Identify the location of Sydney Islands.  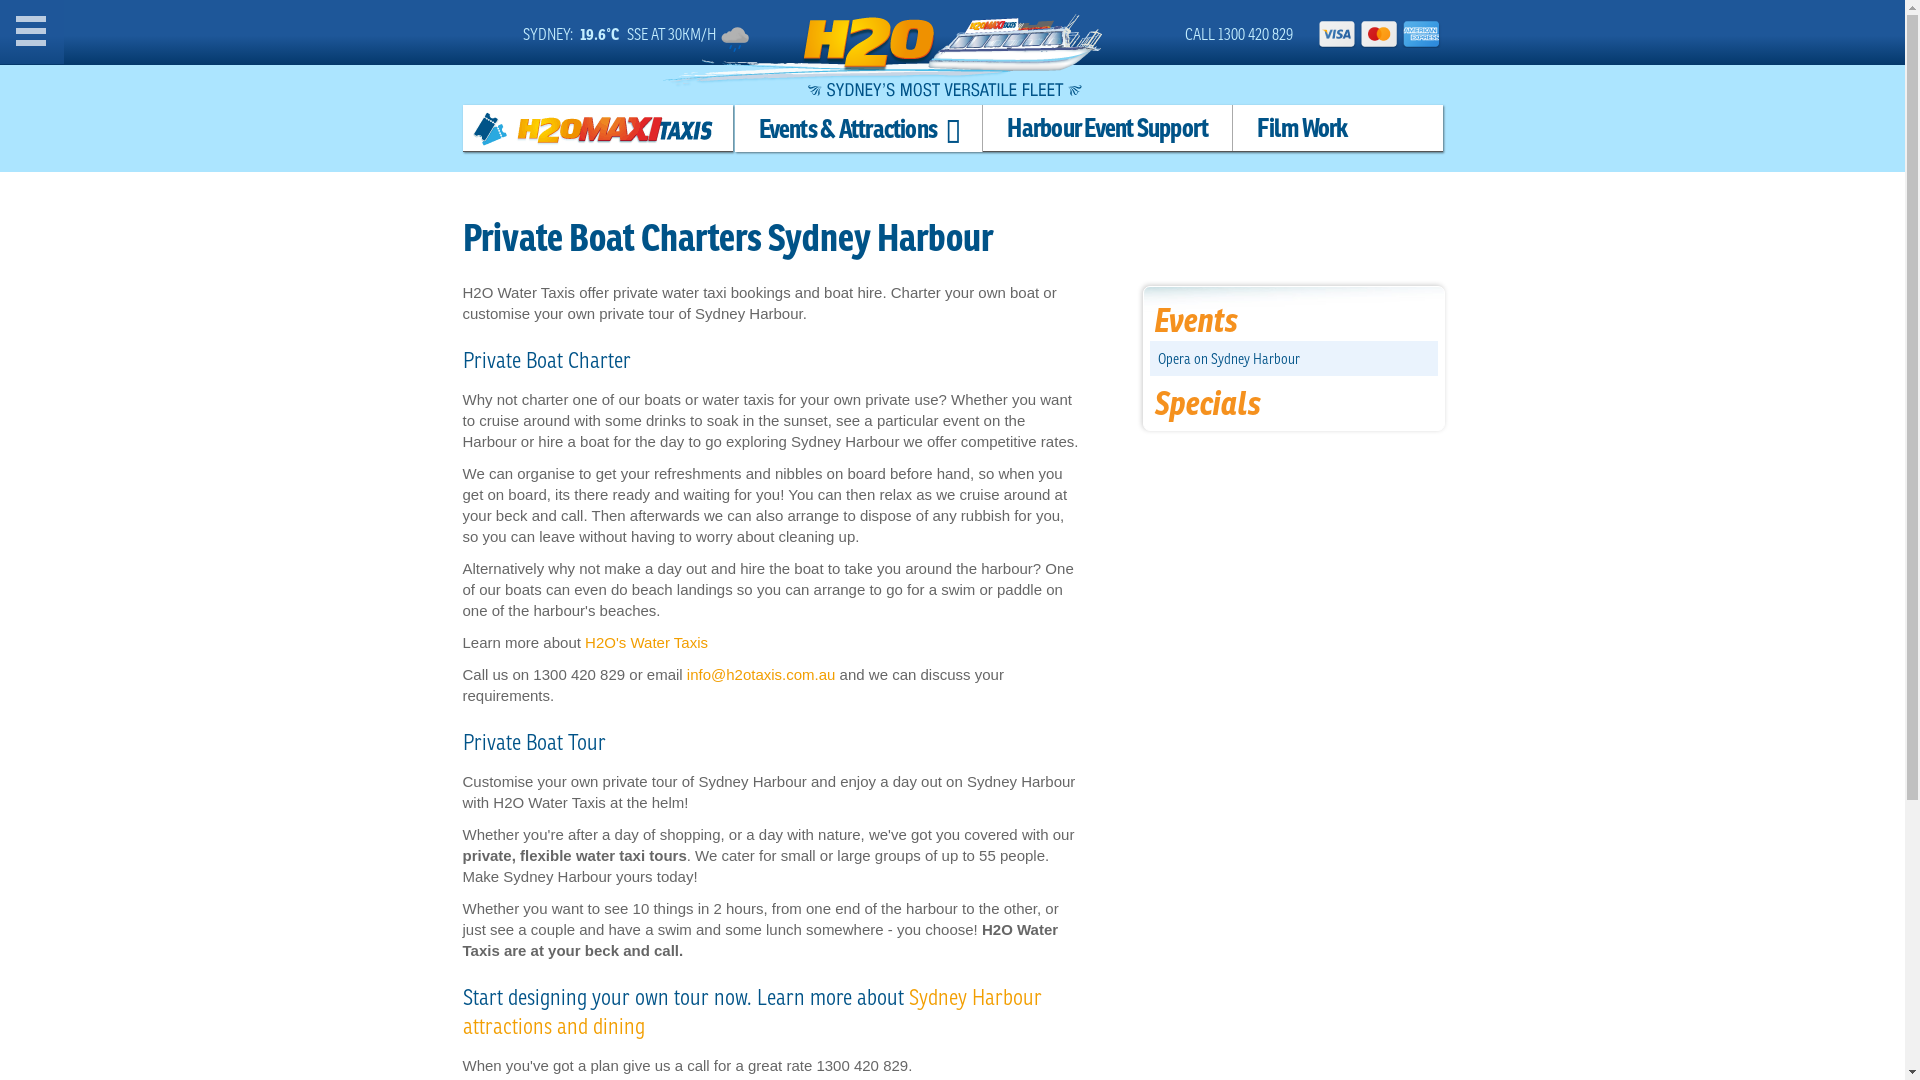
(105, 460).